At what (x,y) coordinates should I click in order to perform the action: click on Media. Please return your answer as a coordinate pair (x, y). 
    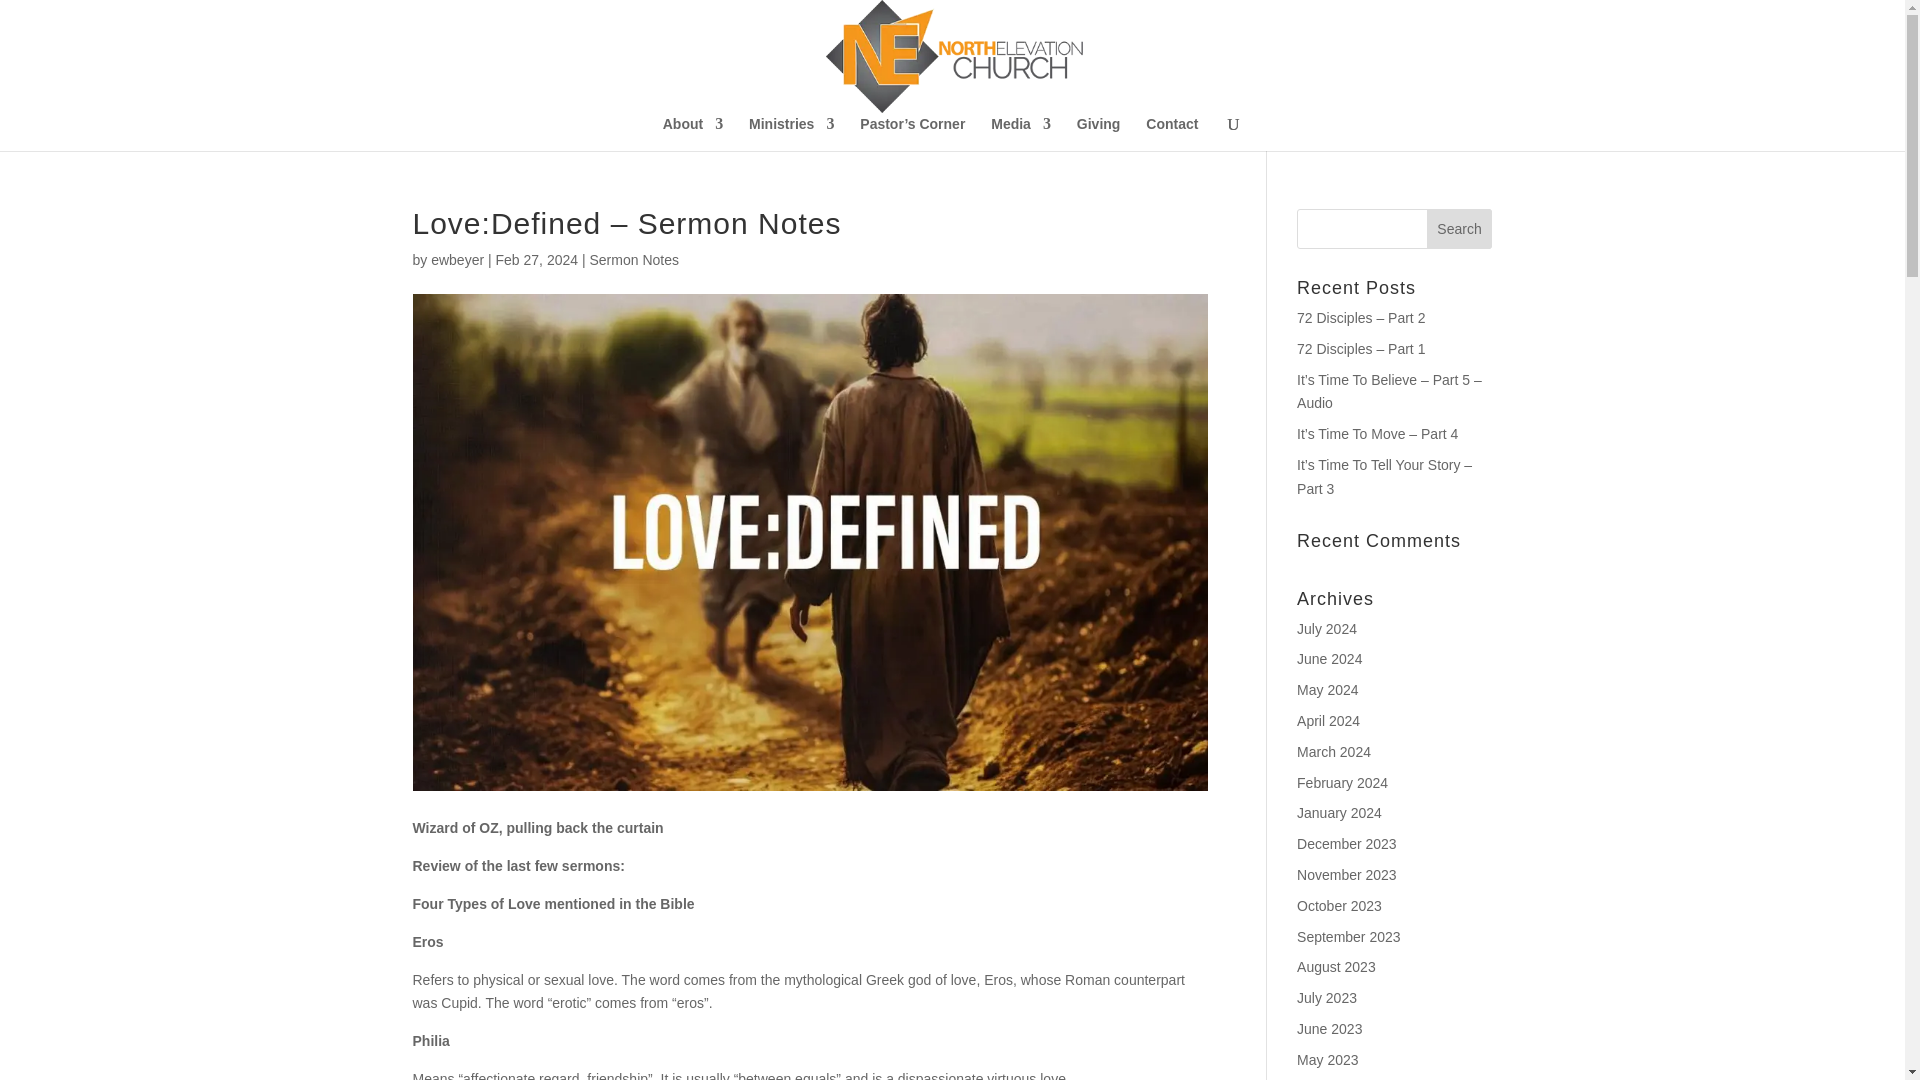
    Looking at the image, I should click on (1020, 134).